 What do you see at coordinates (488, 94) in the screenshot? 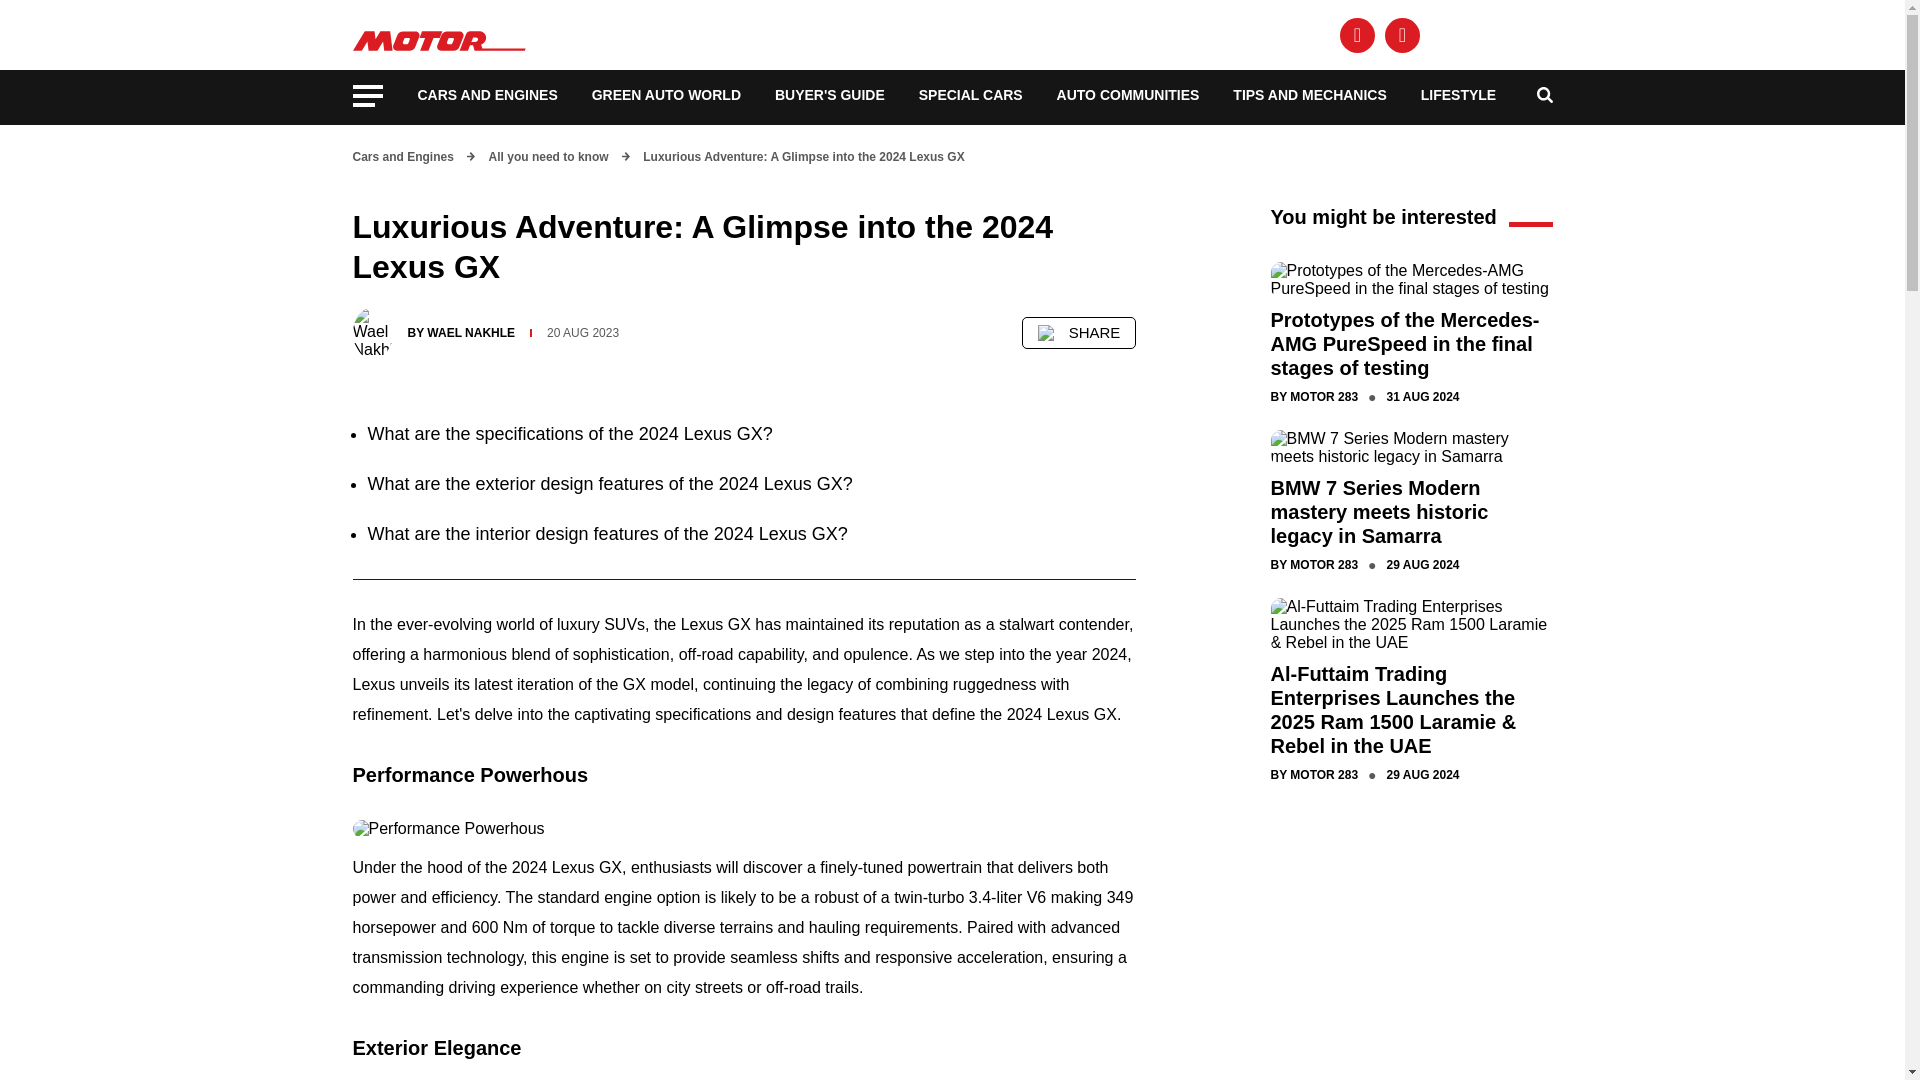
I see `CARS AND ENGINES` at bounding box center [488, 94].